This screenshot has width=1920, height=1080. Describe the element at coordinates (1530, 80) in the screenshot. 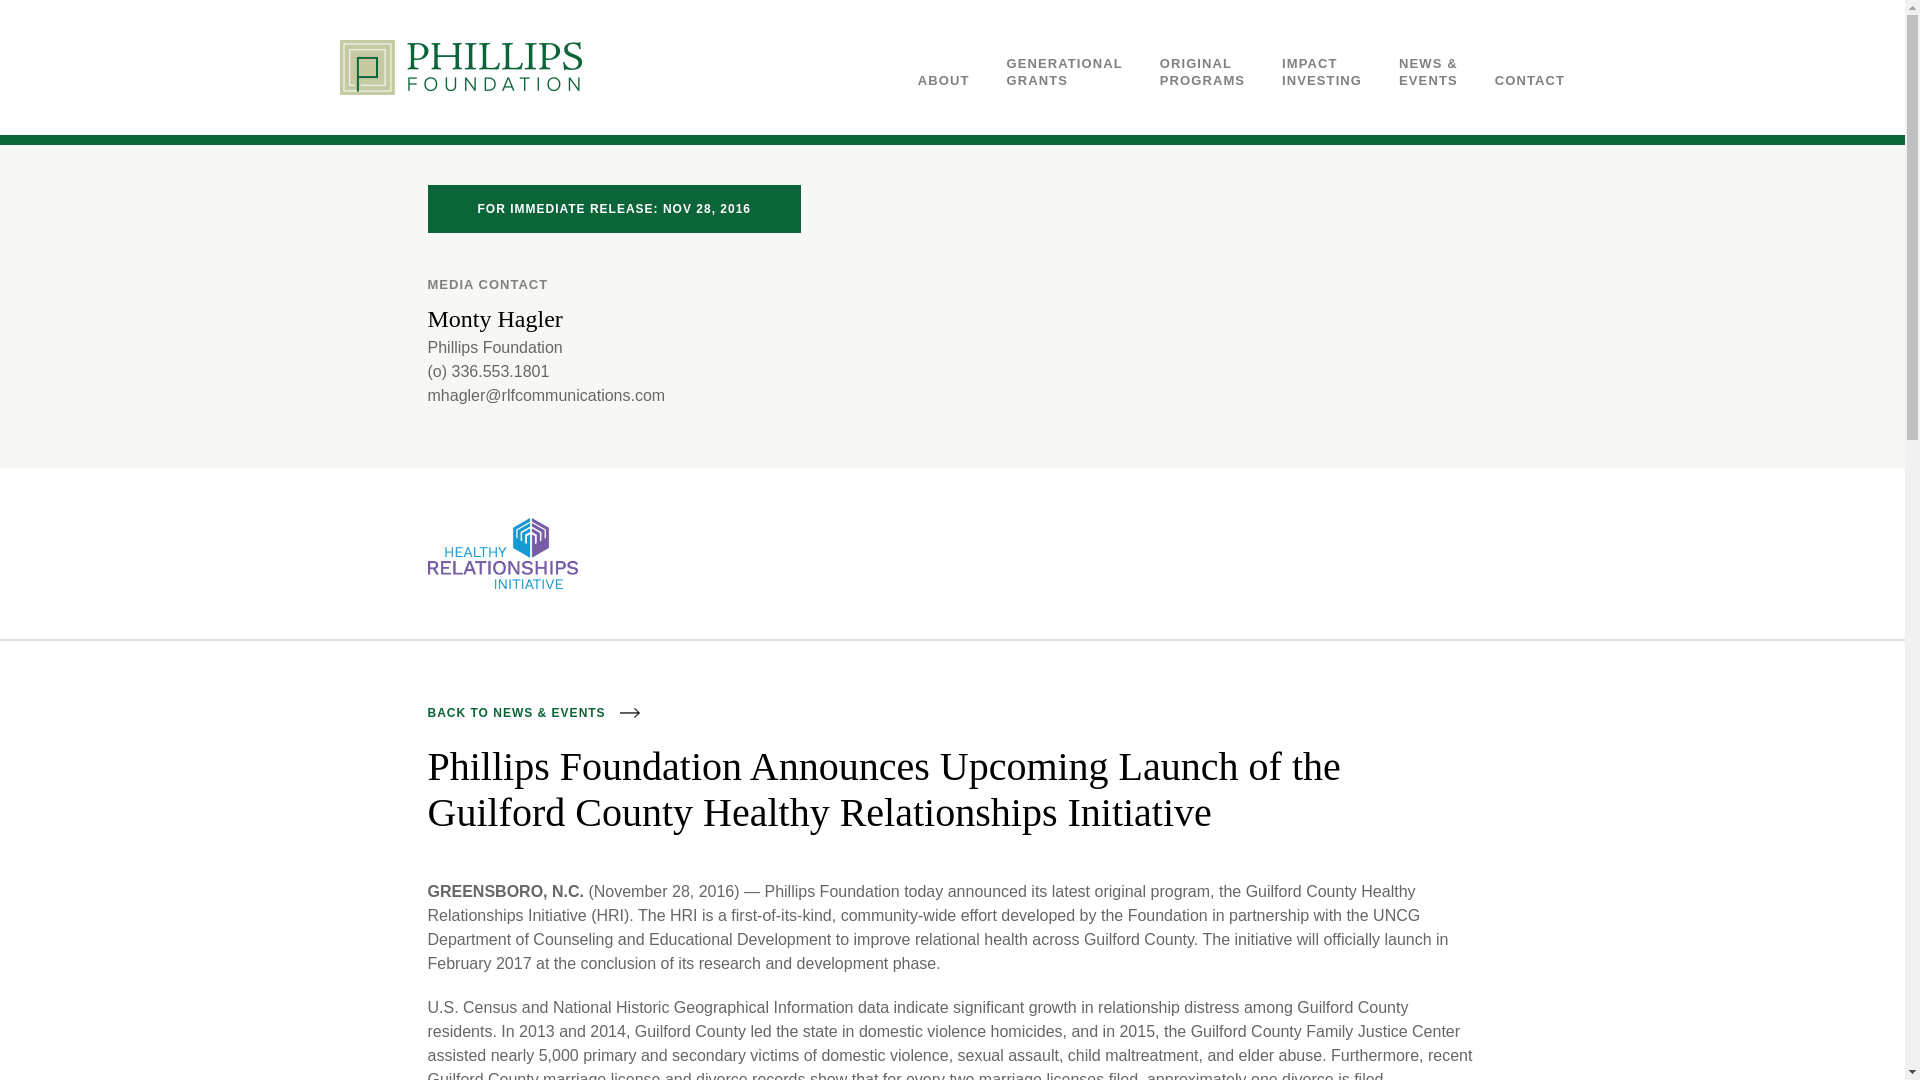

I see `About` at that location.